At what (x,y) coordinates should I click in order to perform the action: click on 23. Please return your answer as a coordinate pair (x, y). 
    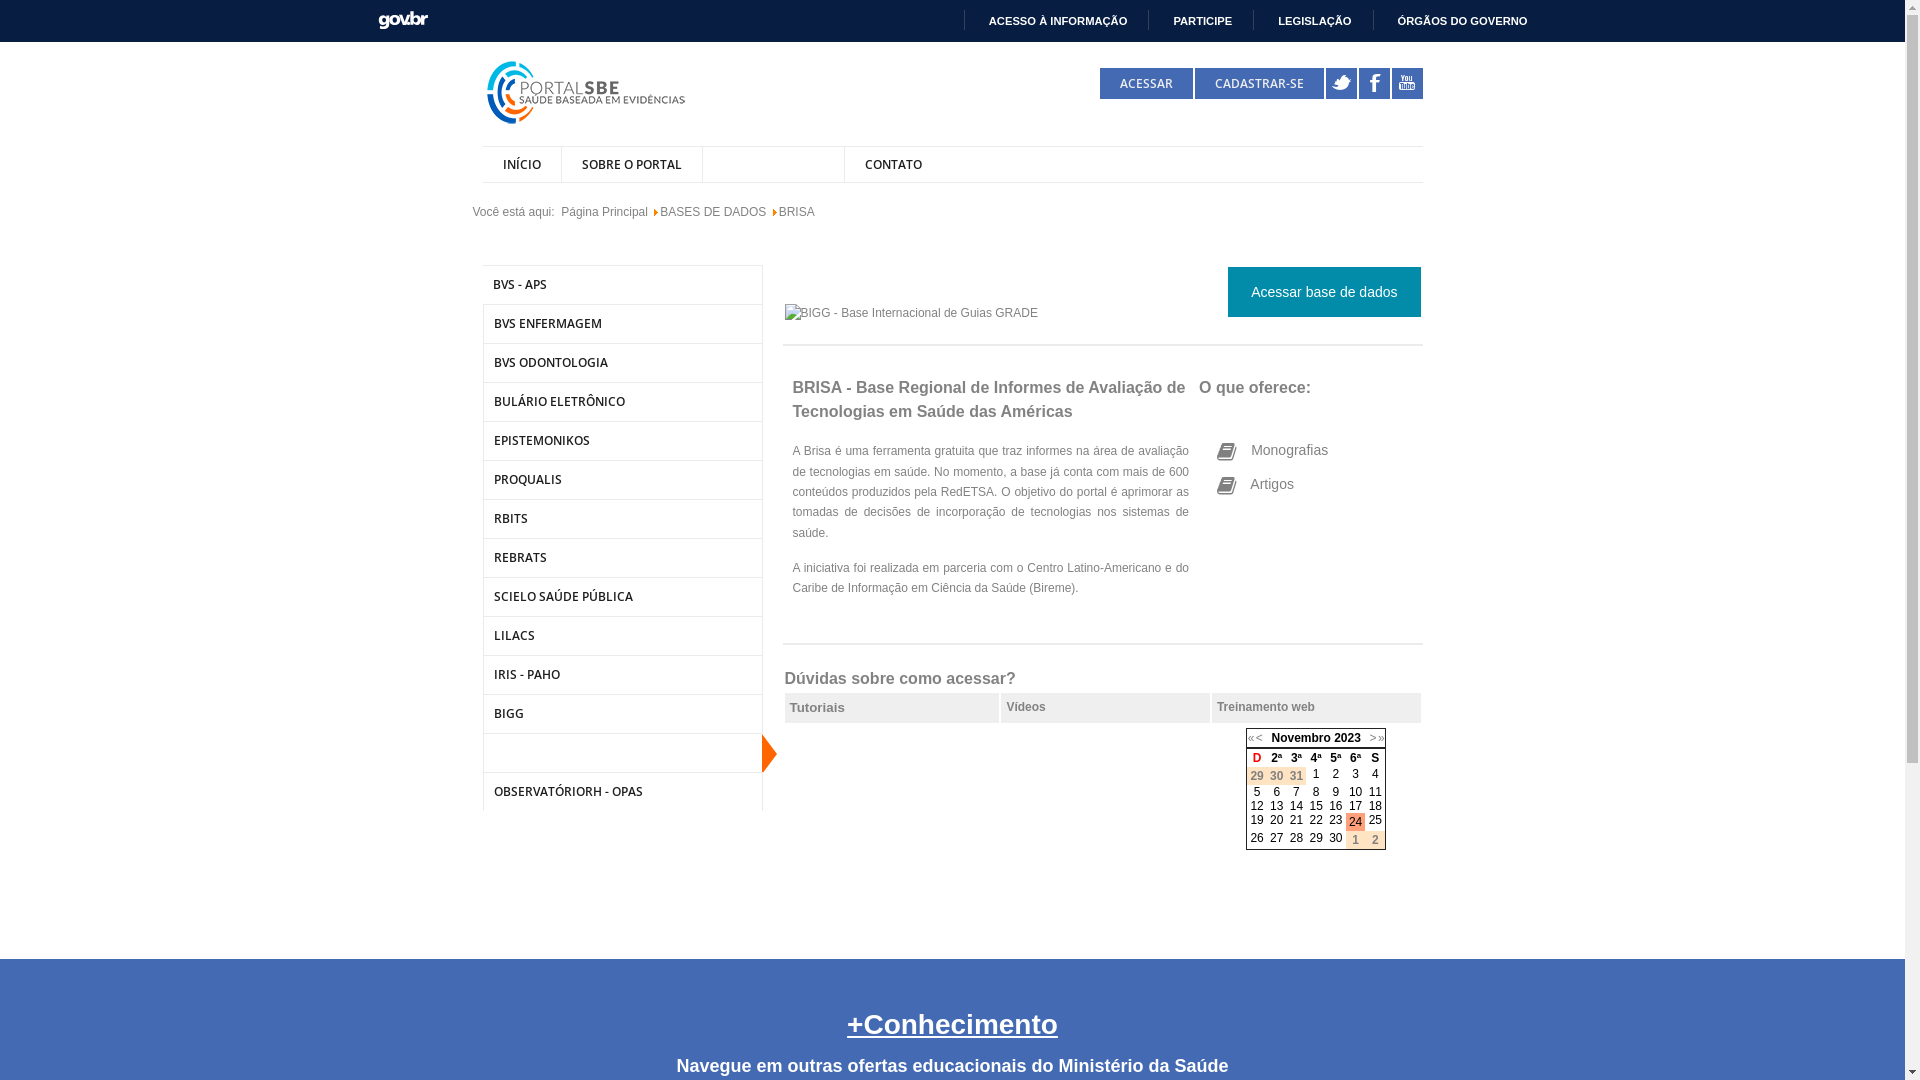
    Looking at the image, I should click on (1336, 820).